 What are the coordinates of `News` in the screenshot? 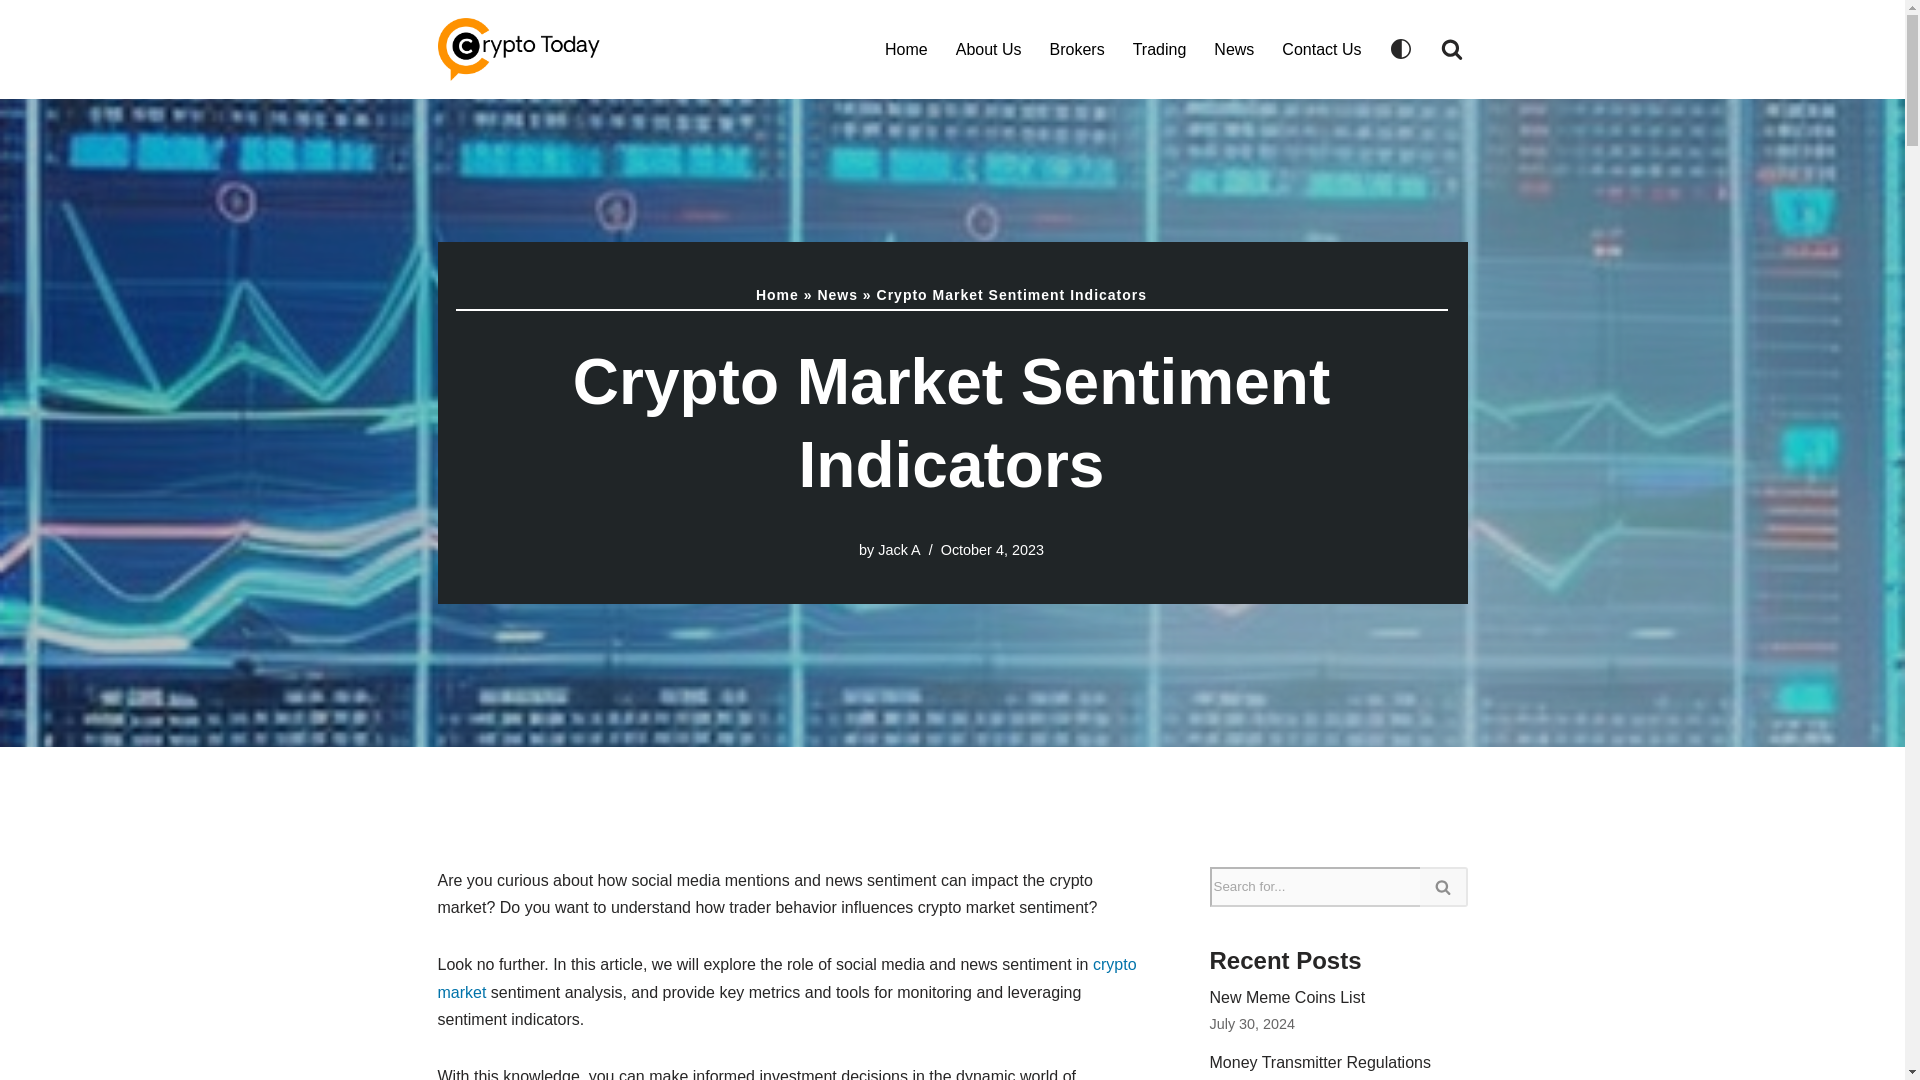 It's located at (838, 295).